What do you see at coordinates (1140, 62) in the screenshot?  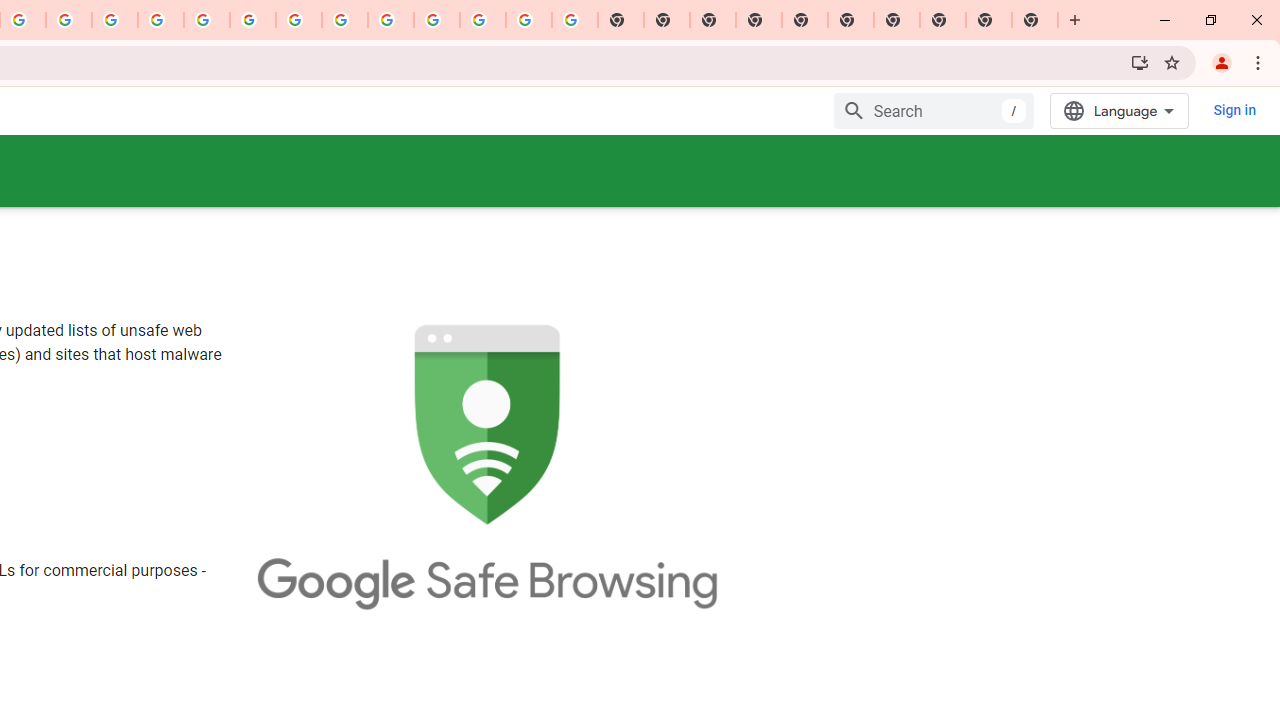 I see `Install Google Developers` at bounding box center [1140, 62].